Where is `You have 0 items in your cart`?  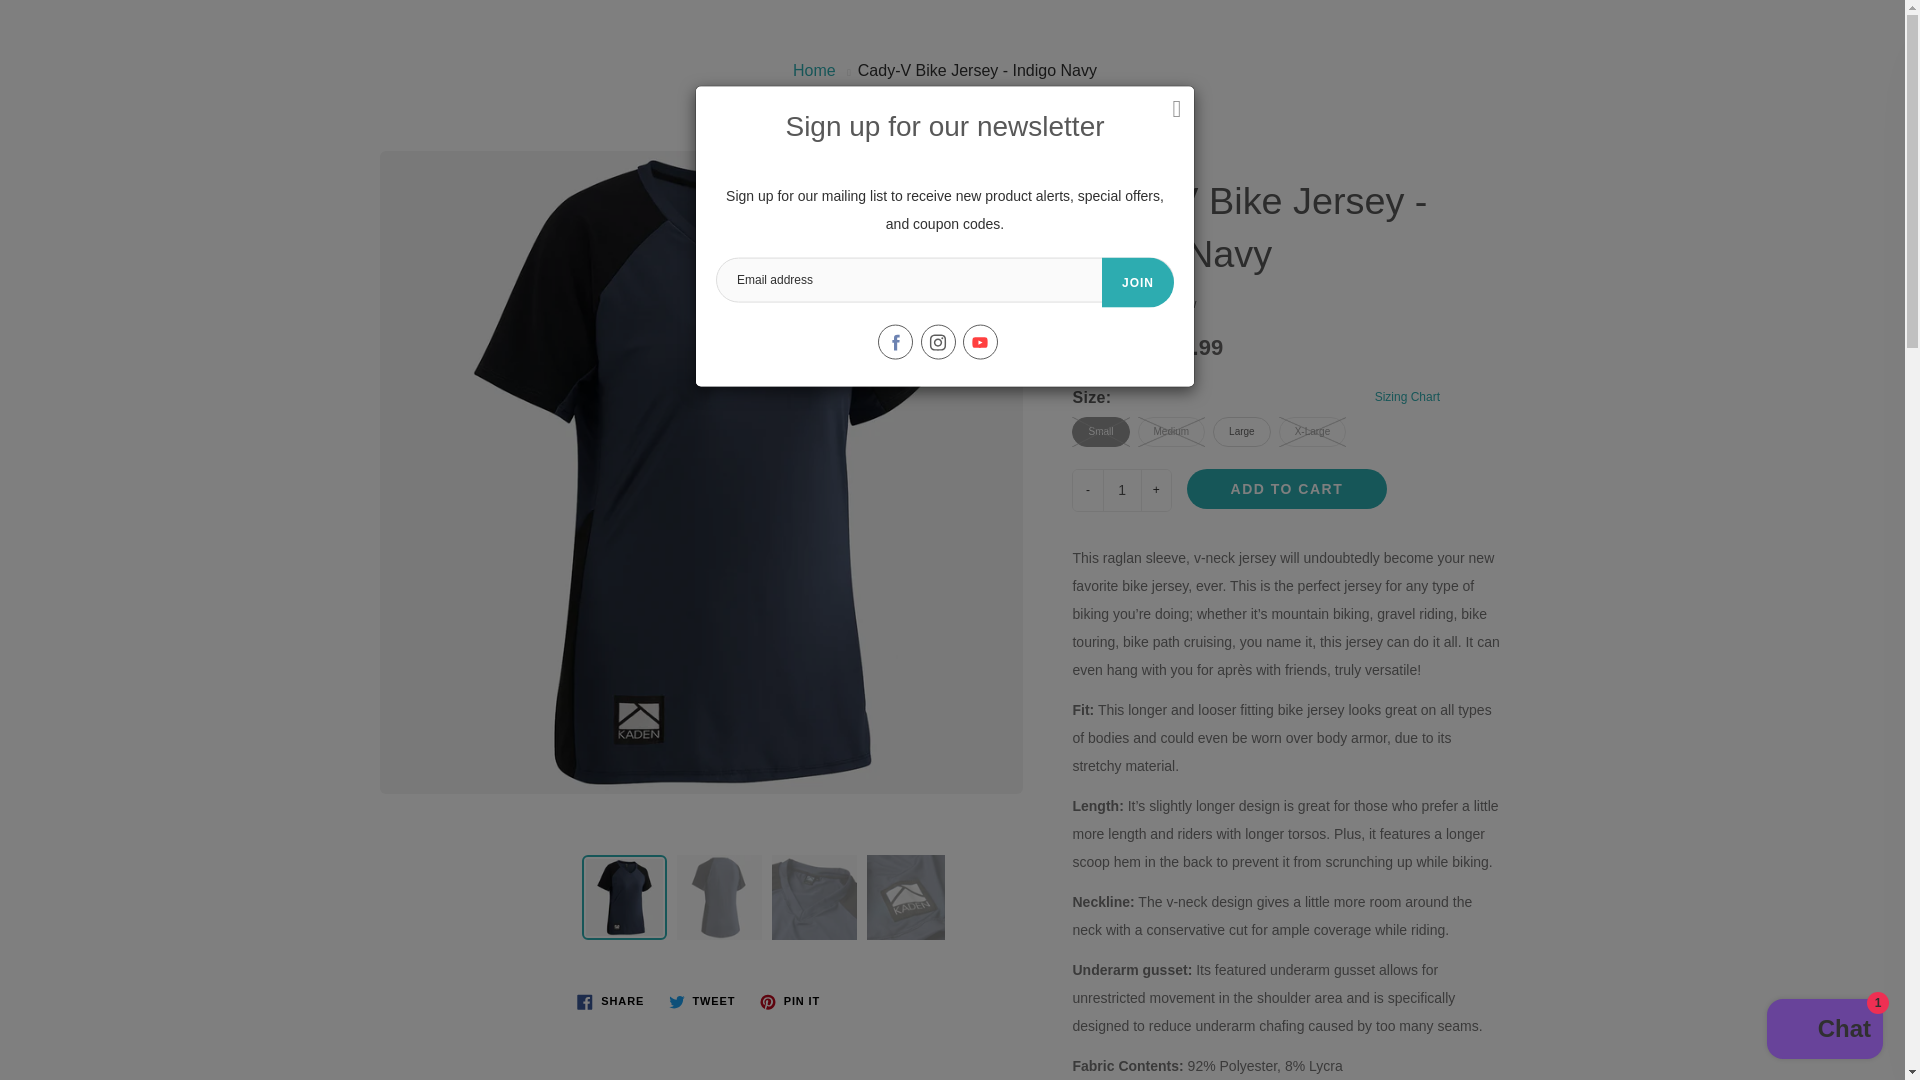 You have 0 items in your cart is located at coordinates (1854, 45).